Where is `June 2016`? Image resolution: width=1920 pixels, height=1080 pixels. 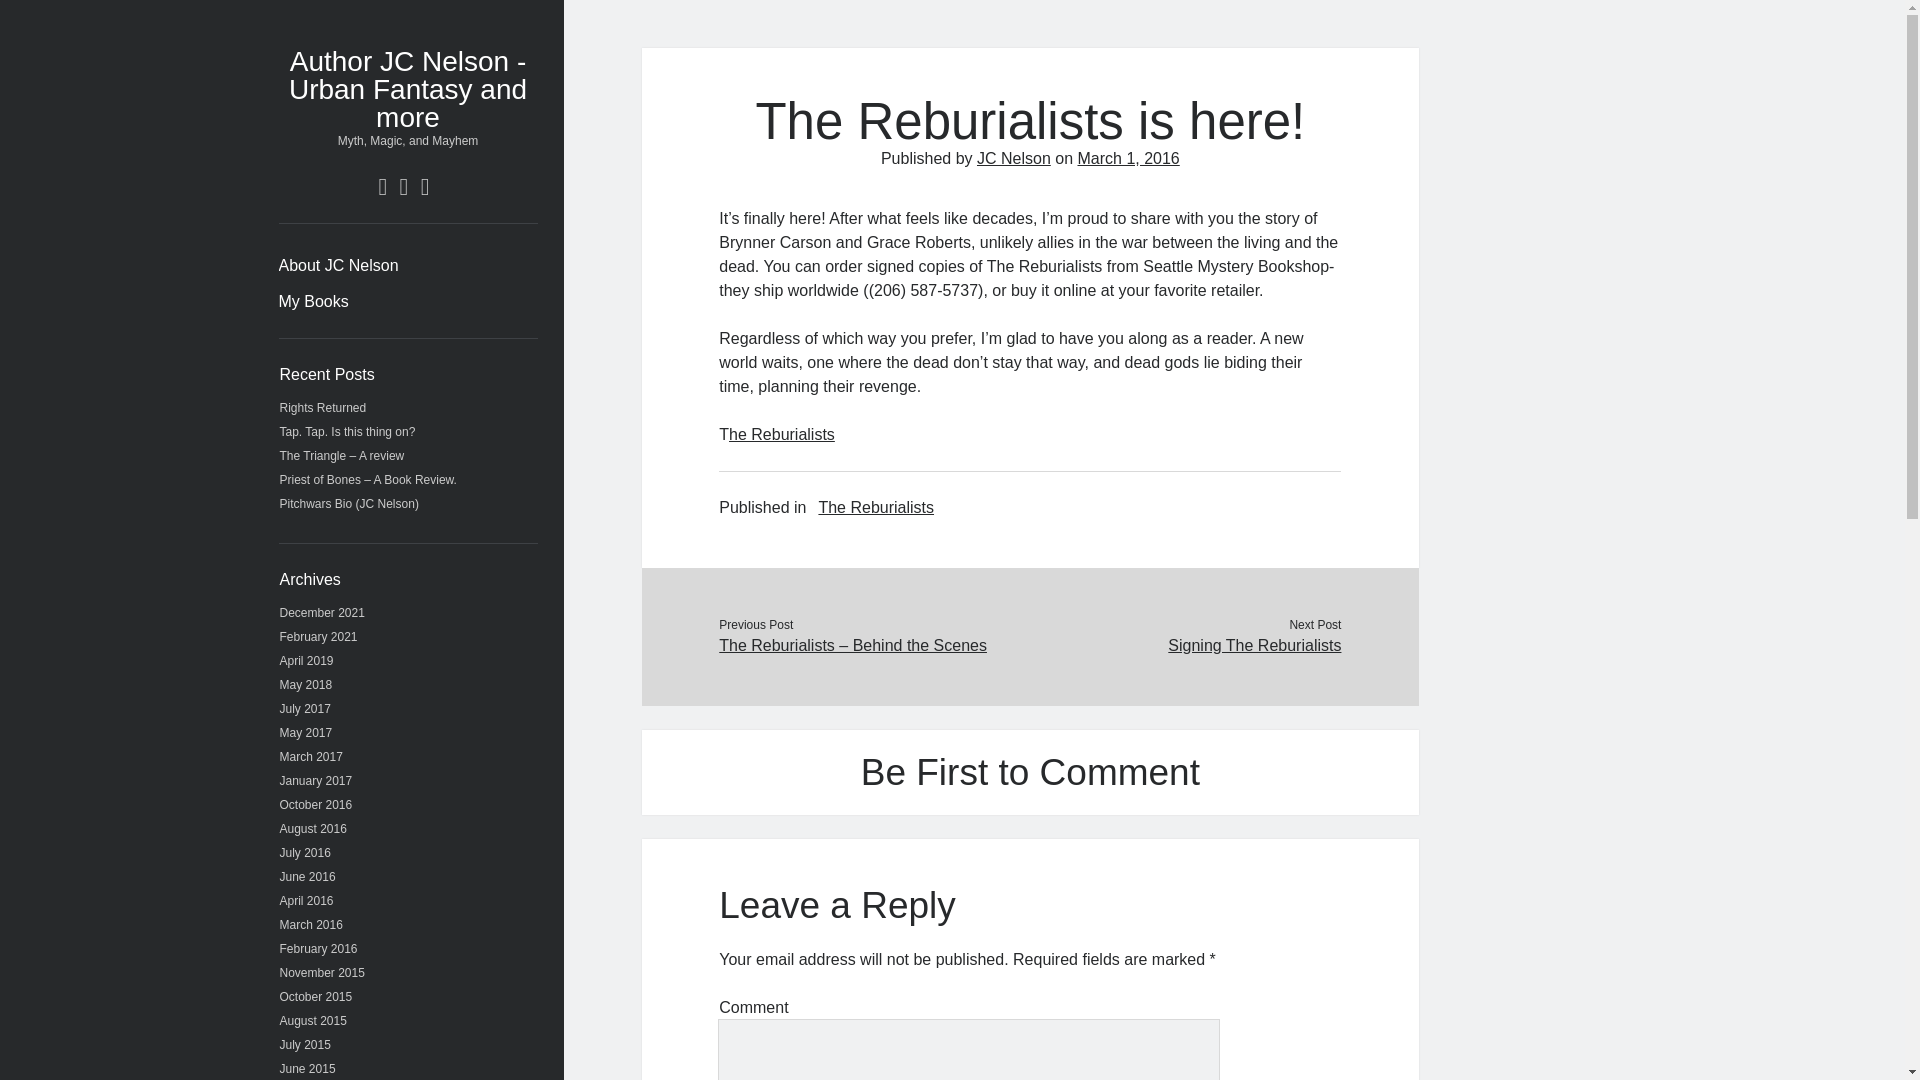
June 2016 is located at coordinates (308, 877).